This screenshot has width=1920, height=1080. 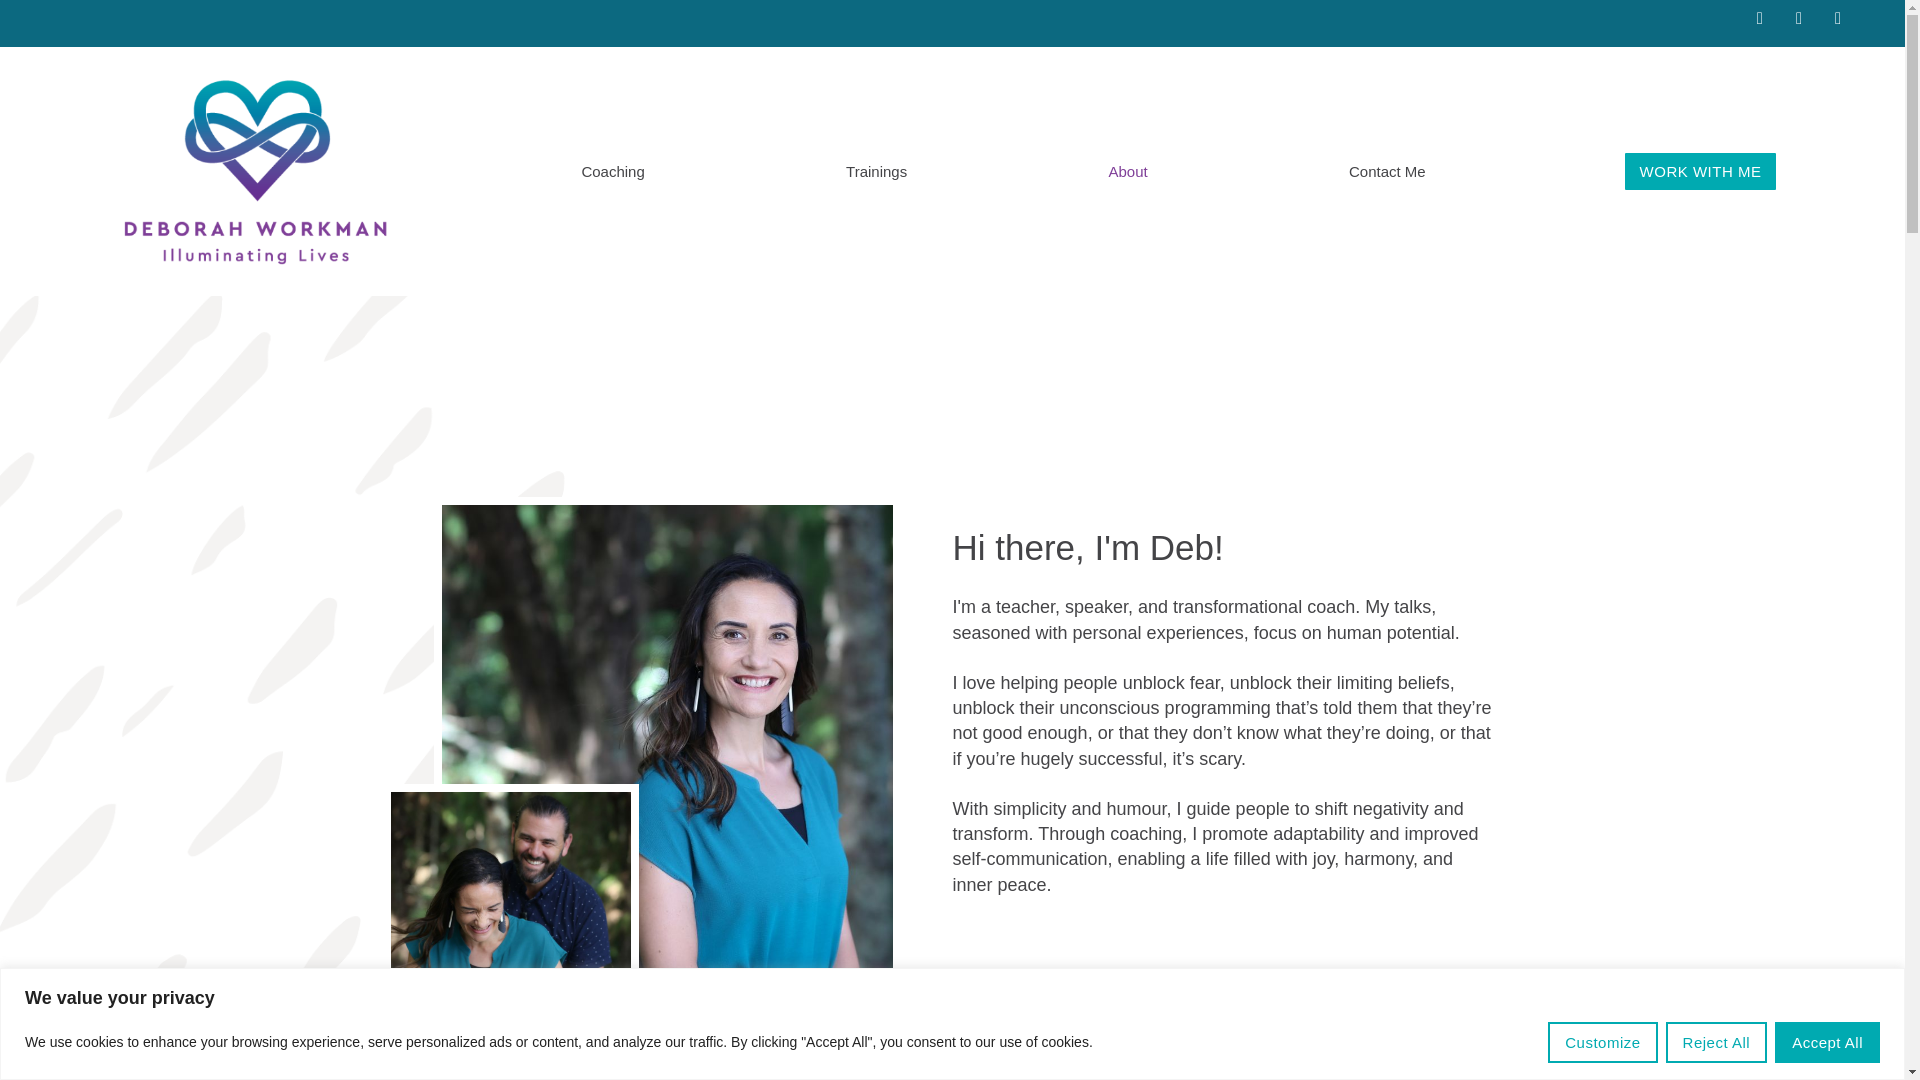 What do you see at coordinates (1700, 172) in the screenshot?
I see `WORK WITH ME` at bounding box center [1700, 172].